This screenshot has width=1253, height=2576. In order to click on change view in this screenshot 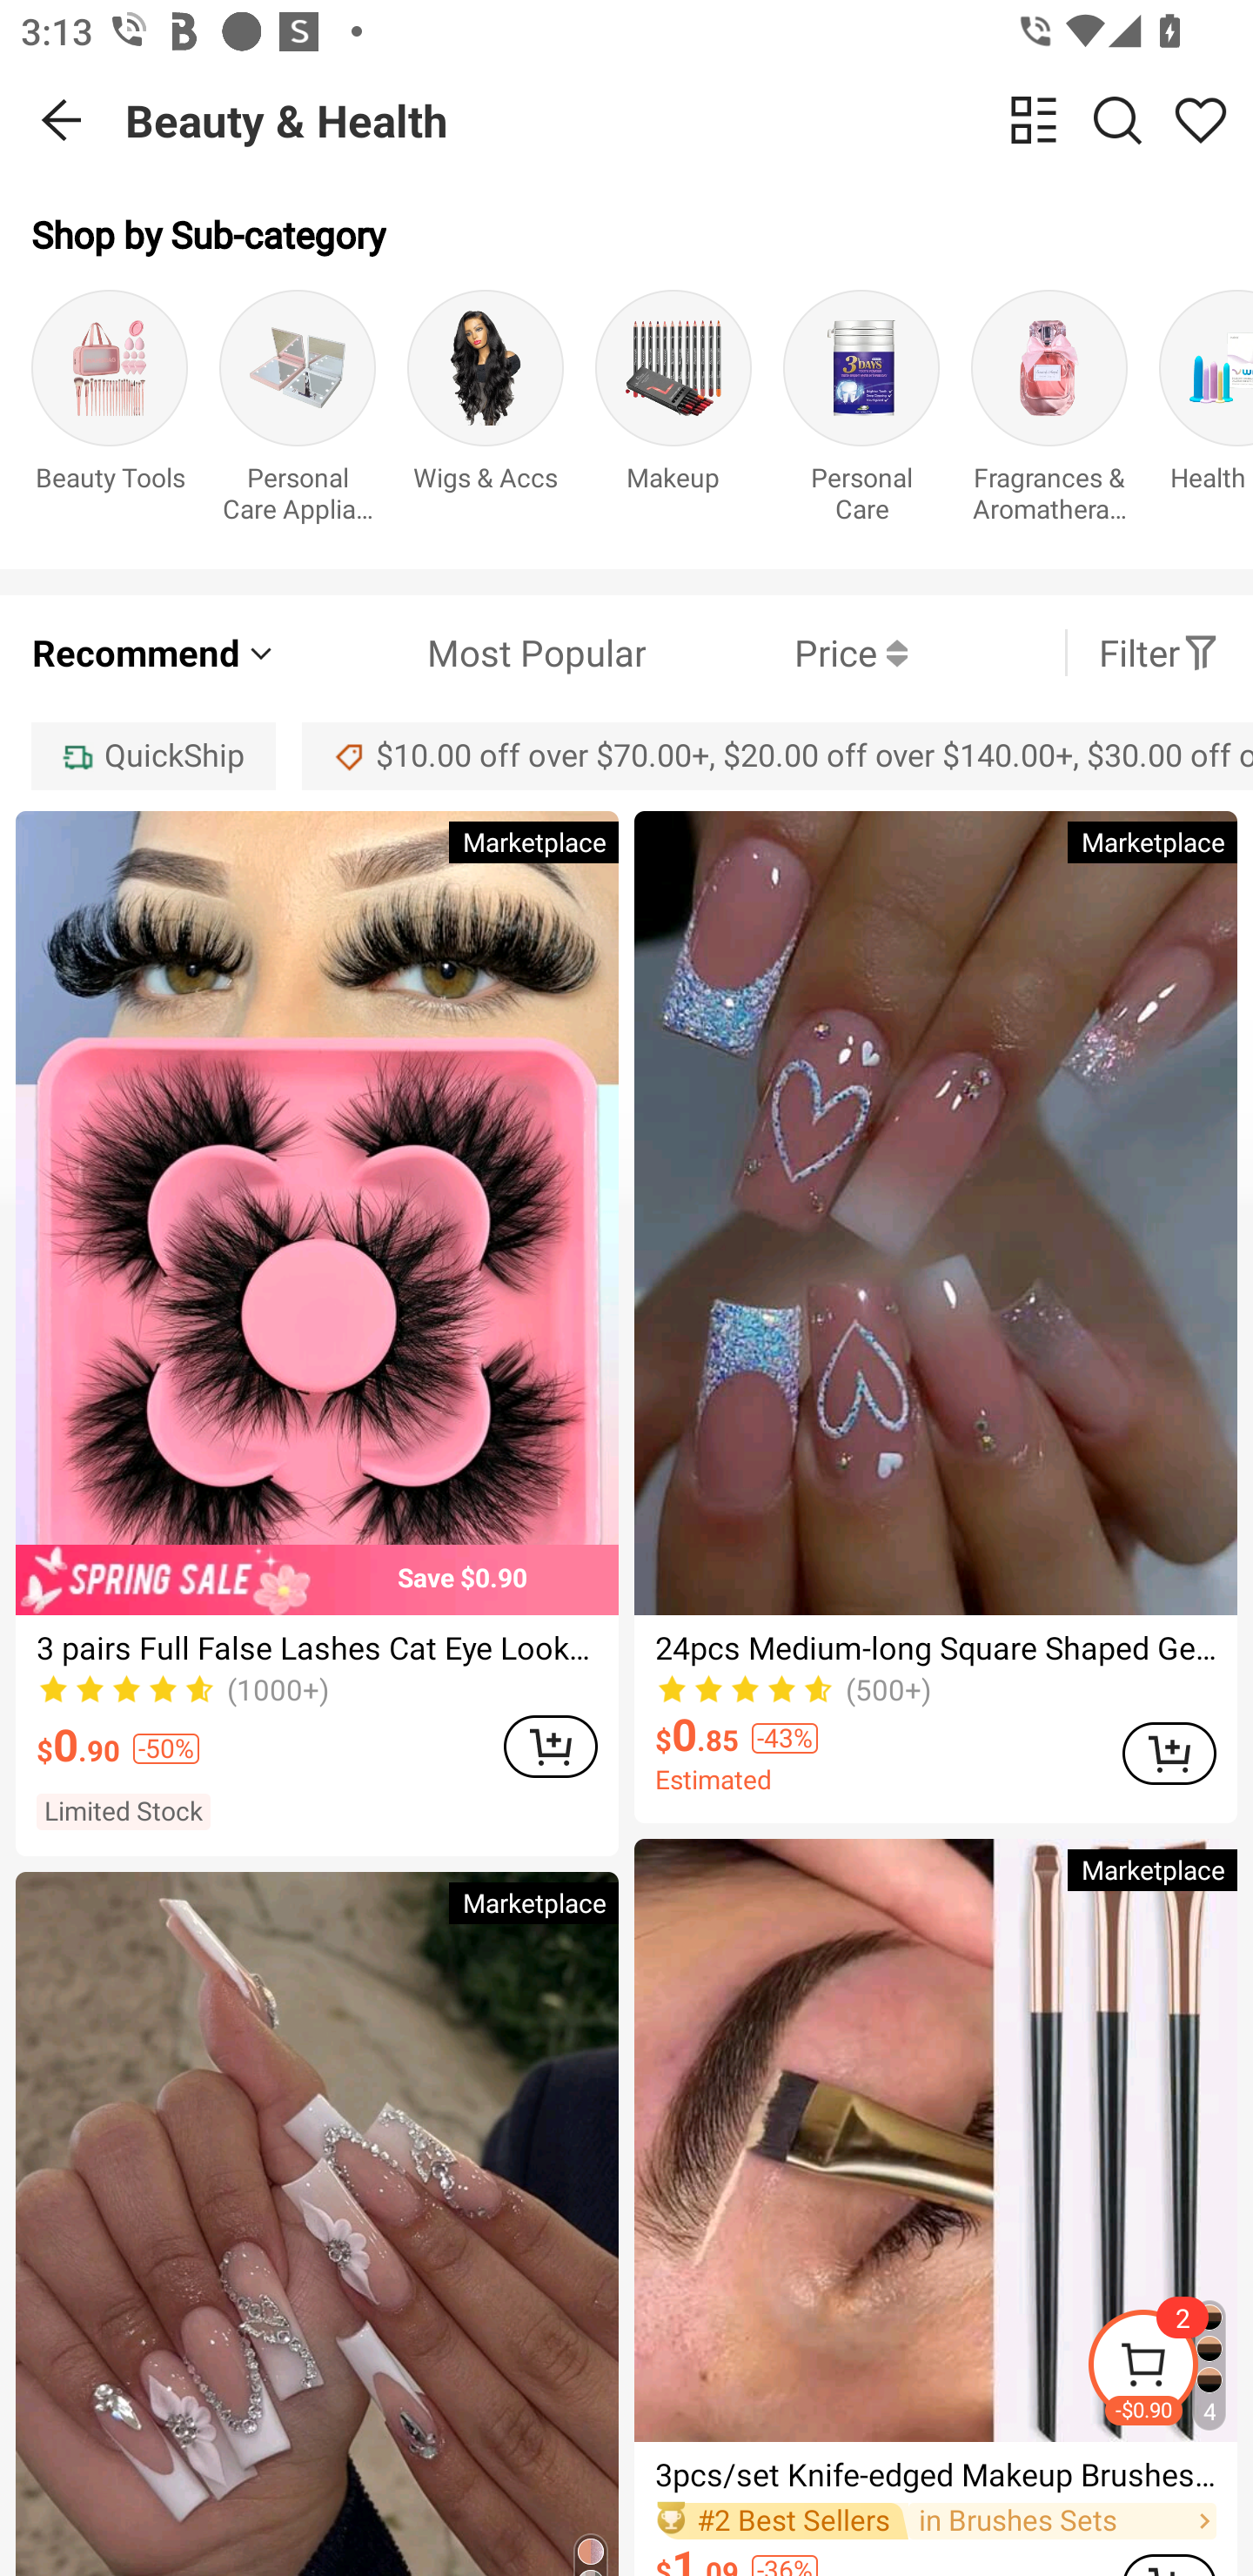, I will do `click(1034, 119)`.